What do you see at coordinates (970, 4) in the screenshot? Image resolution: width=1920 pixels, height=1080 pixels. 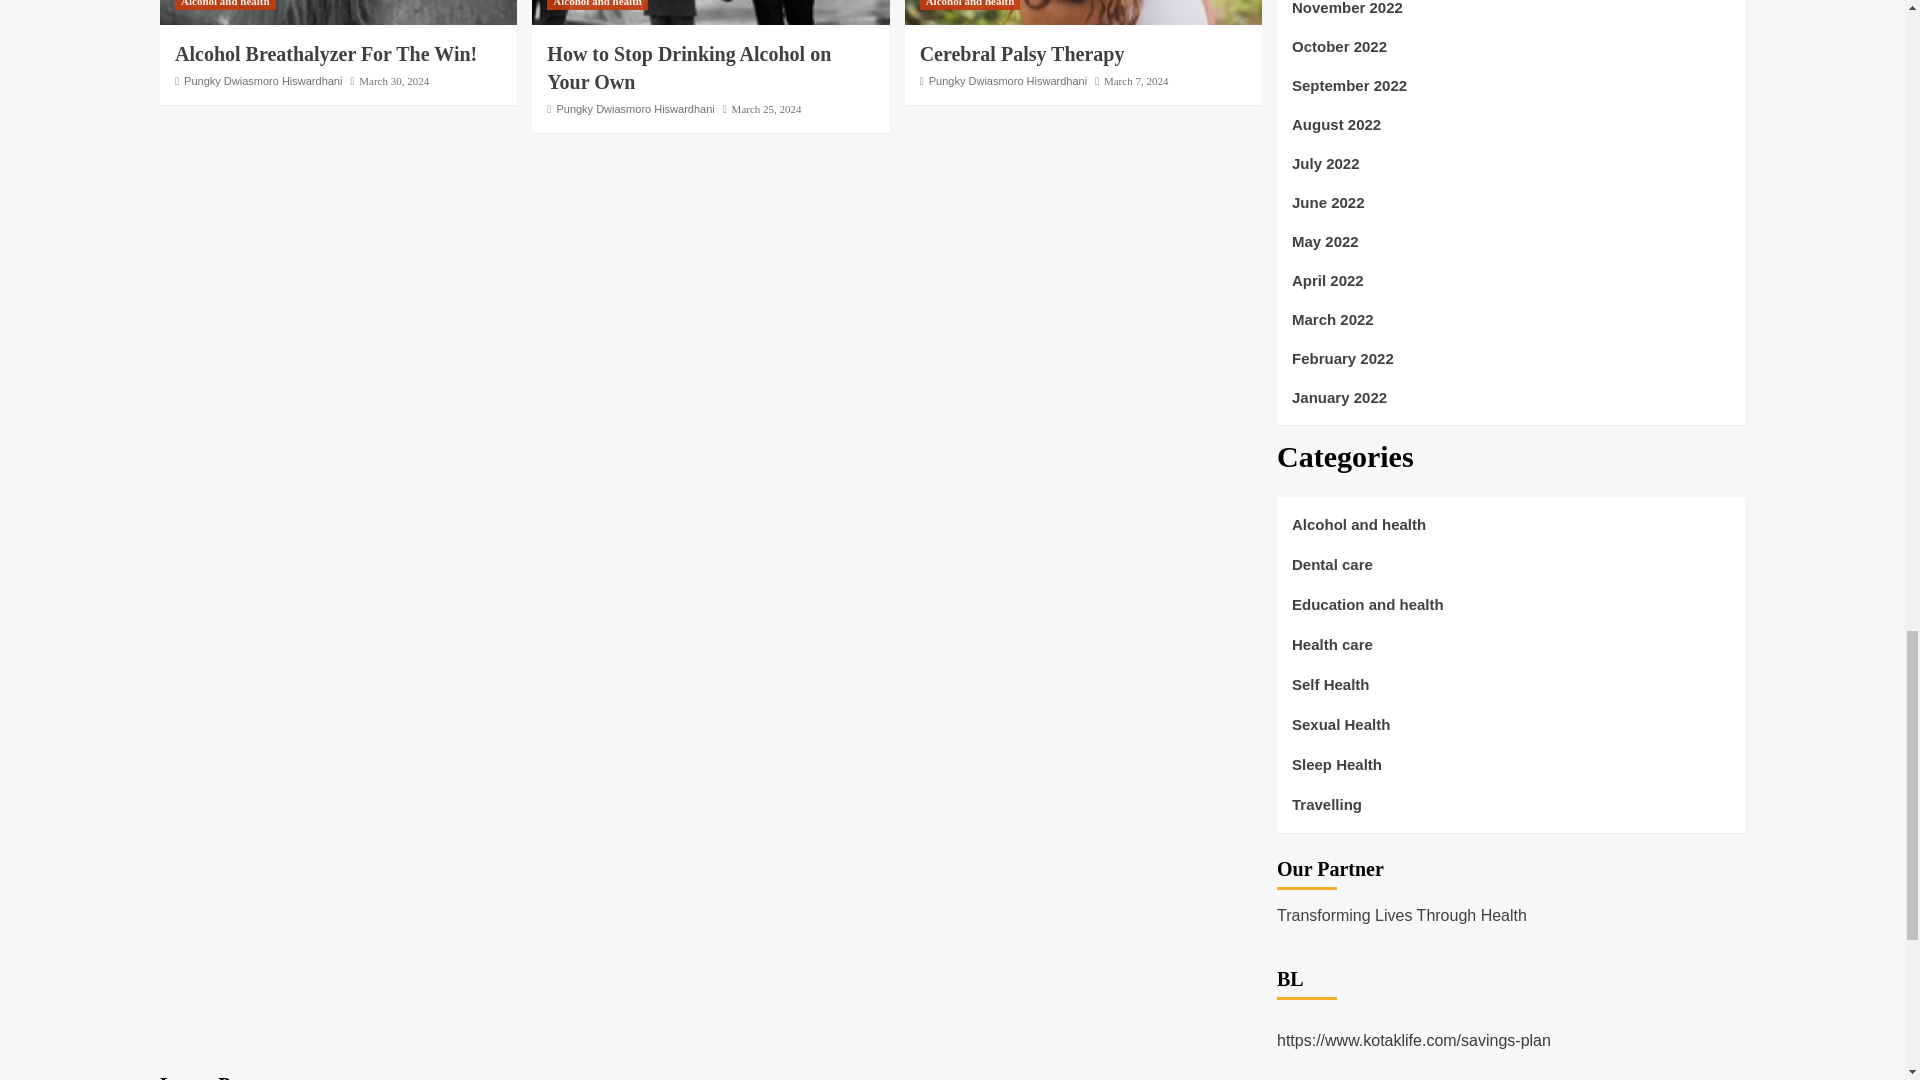 I see `Alcohol and health` at bounding box center [970, 4].